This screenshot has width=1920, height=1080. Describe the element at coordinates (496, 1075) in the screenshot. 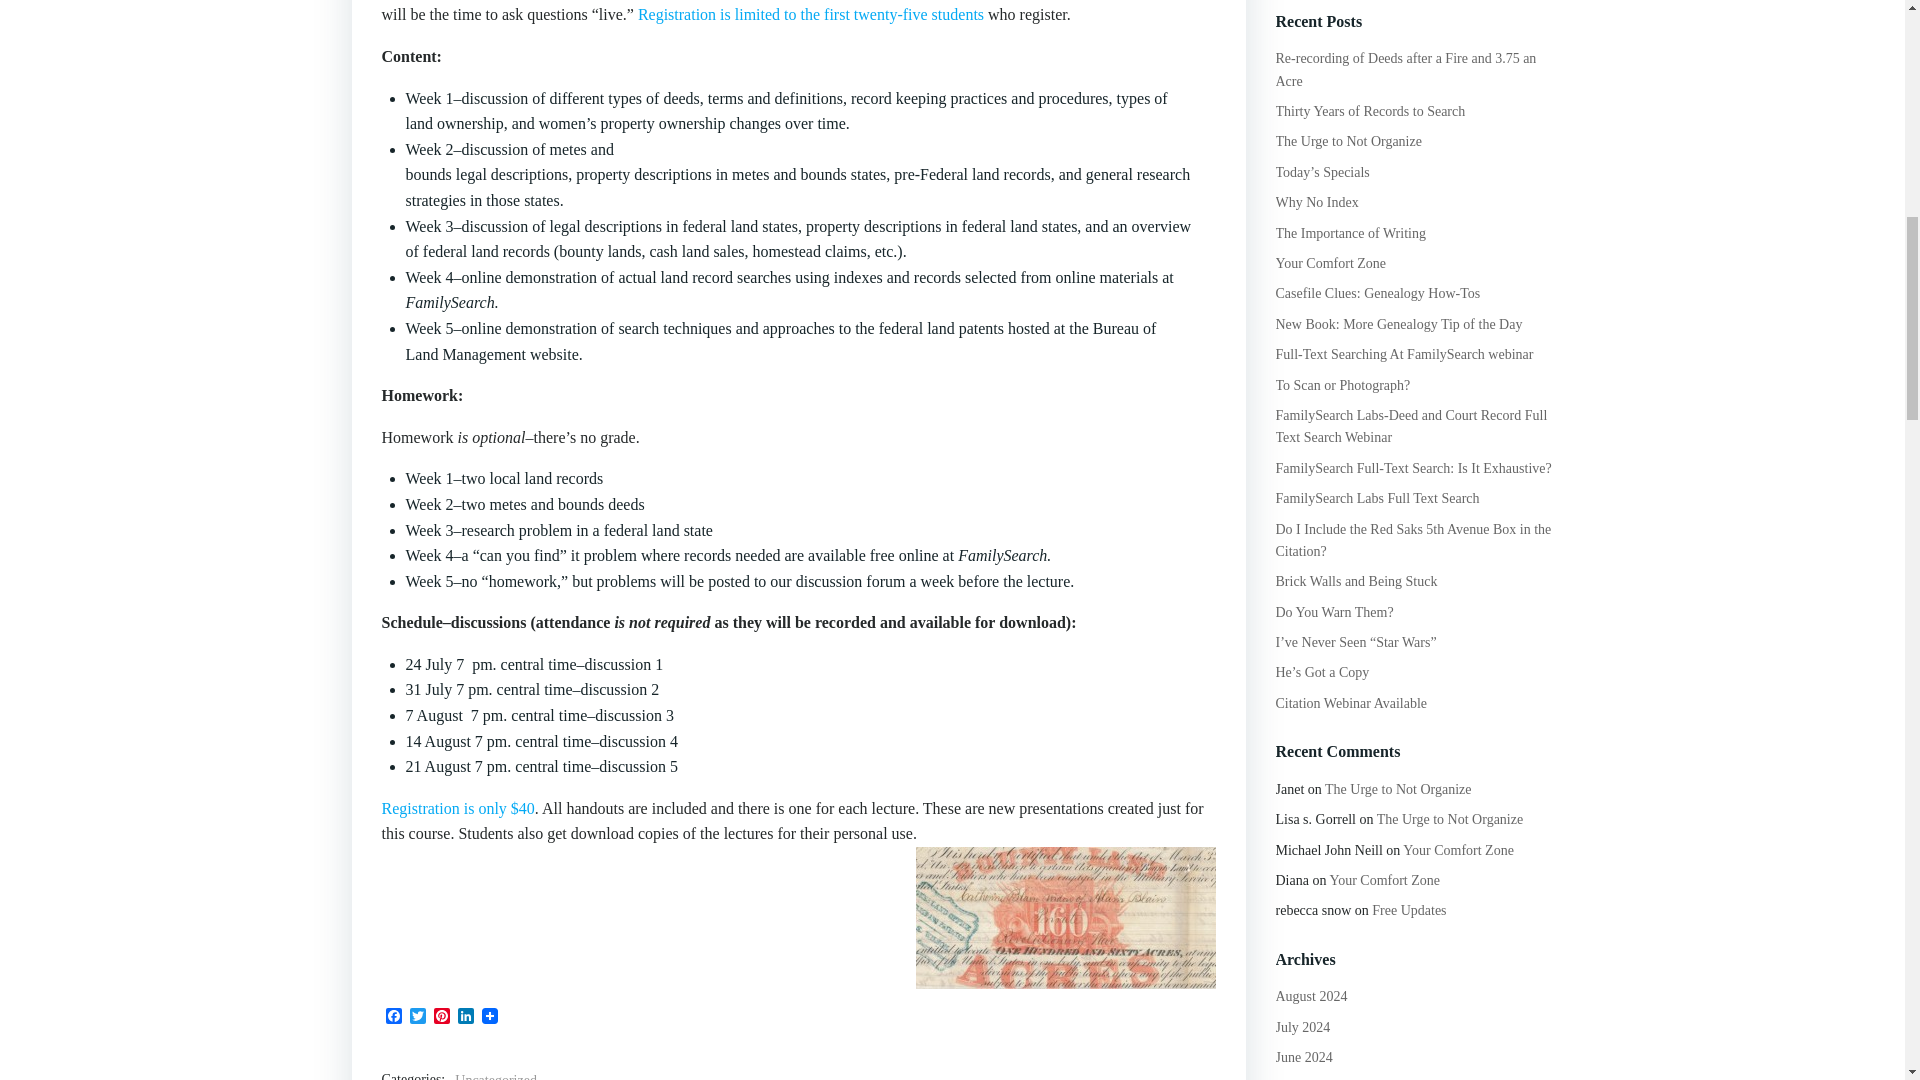

I see `Uncategorized` at that location.